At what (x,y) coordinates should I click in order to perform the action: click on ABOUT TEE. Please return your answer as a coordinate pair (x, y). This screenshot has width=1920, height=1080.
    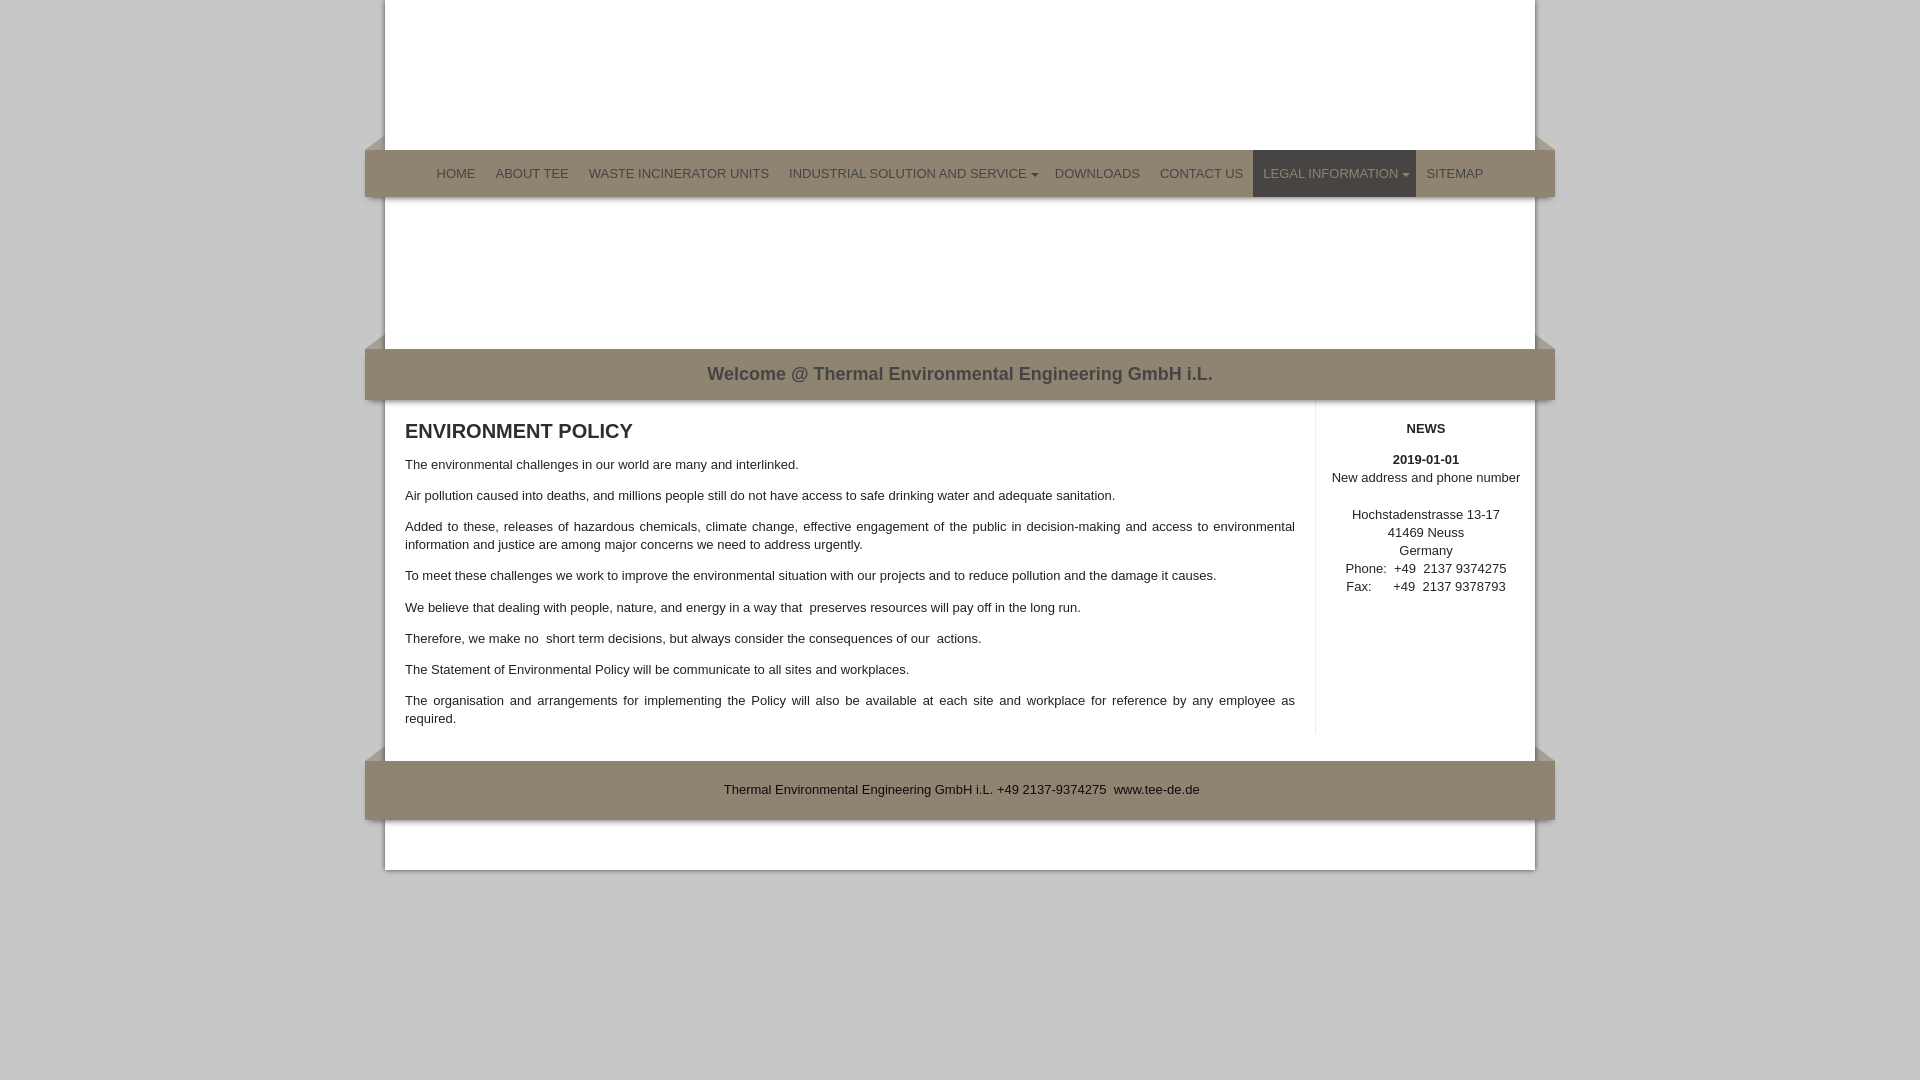
    Looking at the image, I should click on (532, 173).